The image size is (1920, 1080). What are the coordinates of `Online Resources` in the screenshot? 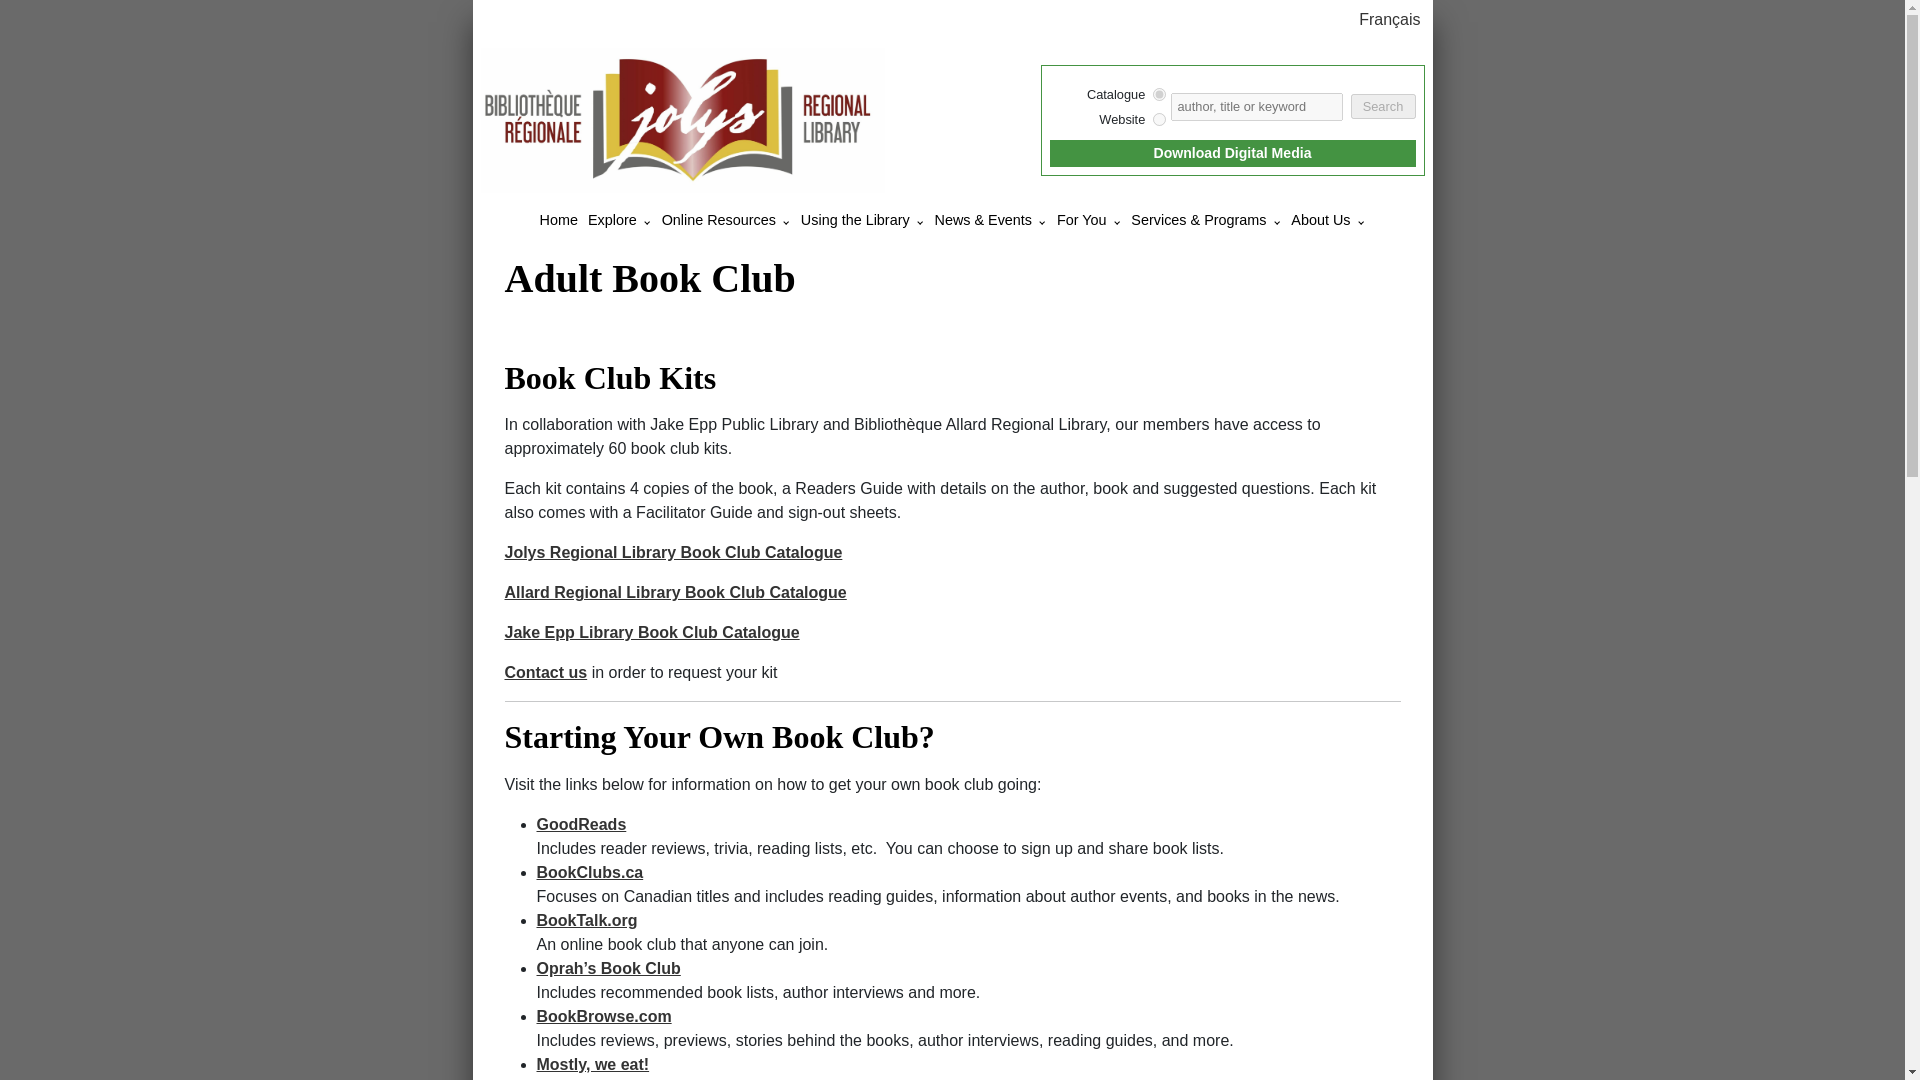 It's located at (718, 219).